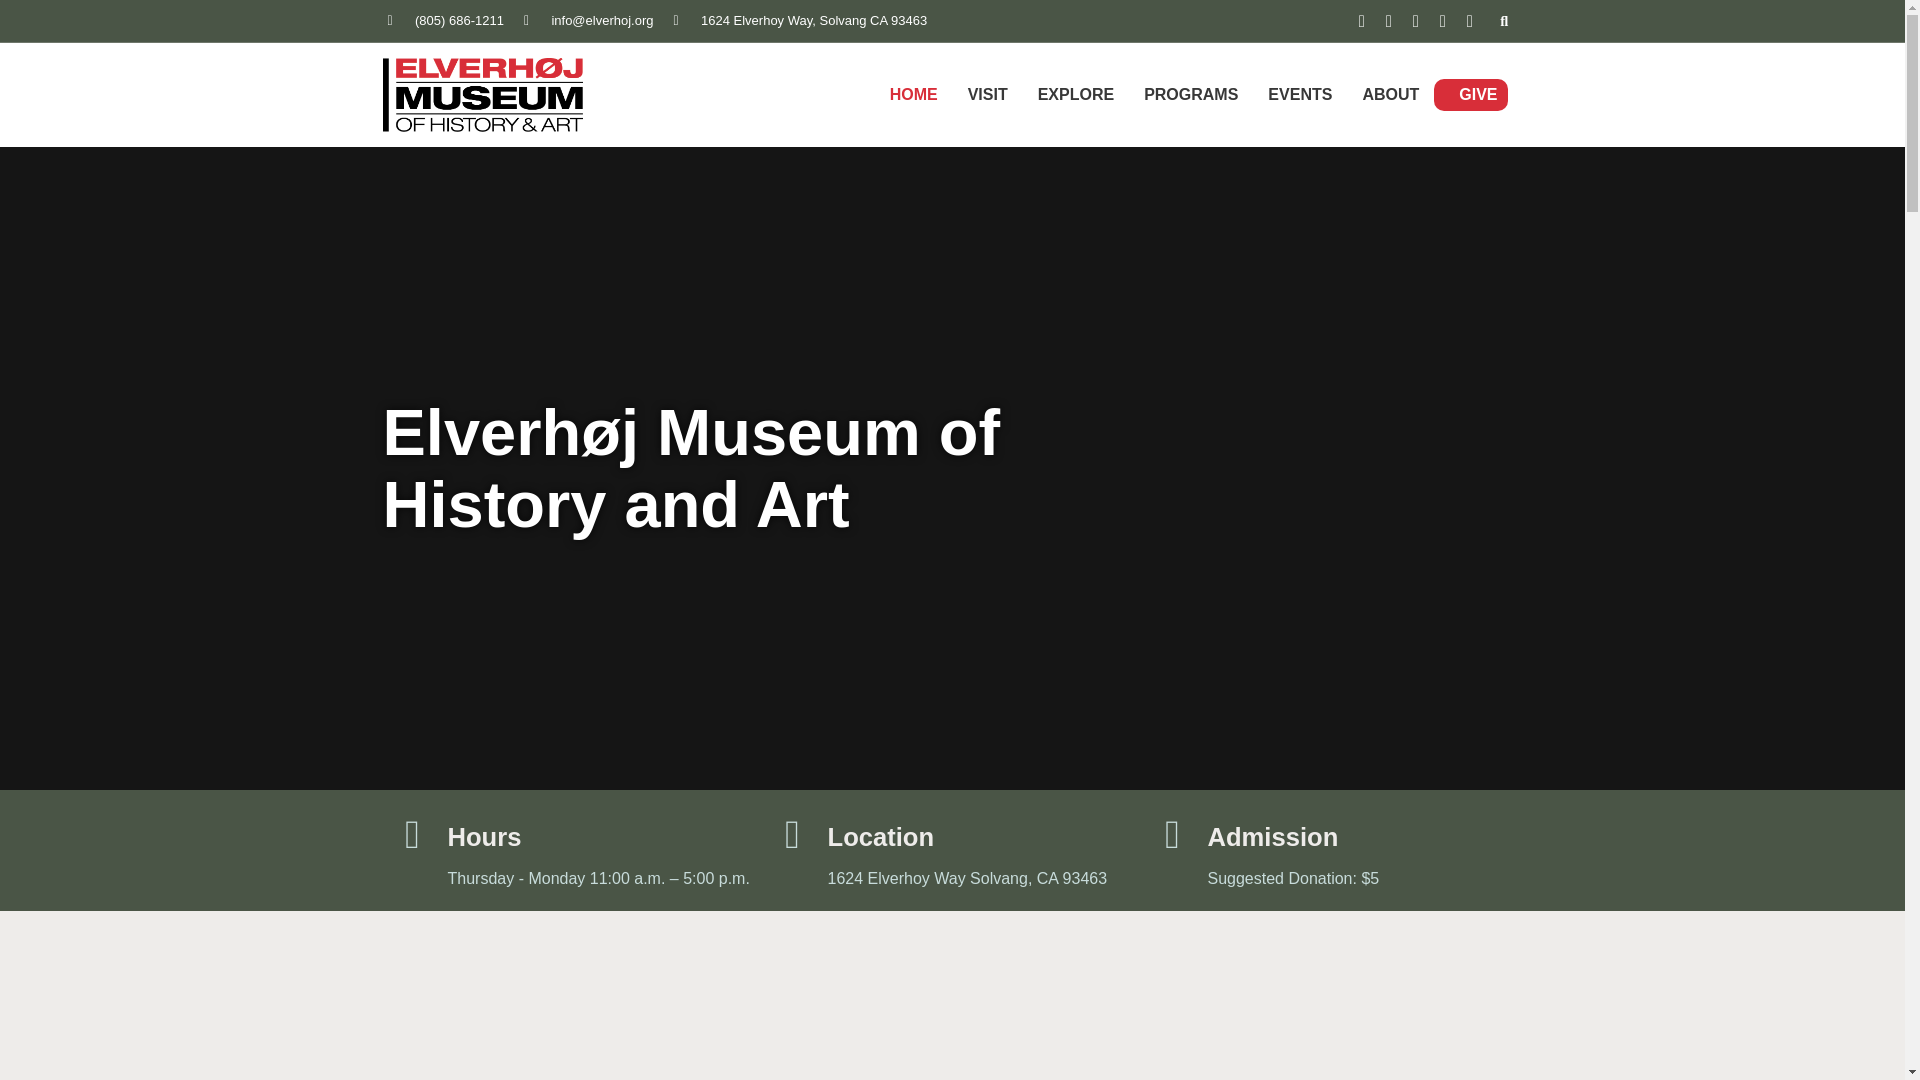  What do you see at coordinates (1191, 94) in the screenshot?
I see `PROGRAMS` at bounding box center [1191, 94].